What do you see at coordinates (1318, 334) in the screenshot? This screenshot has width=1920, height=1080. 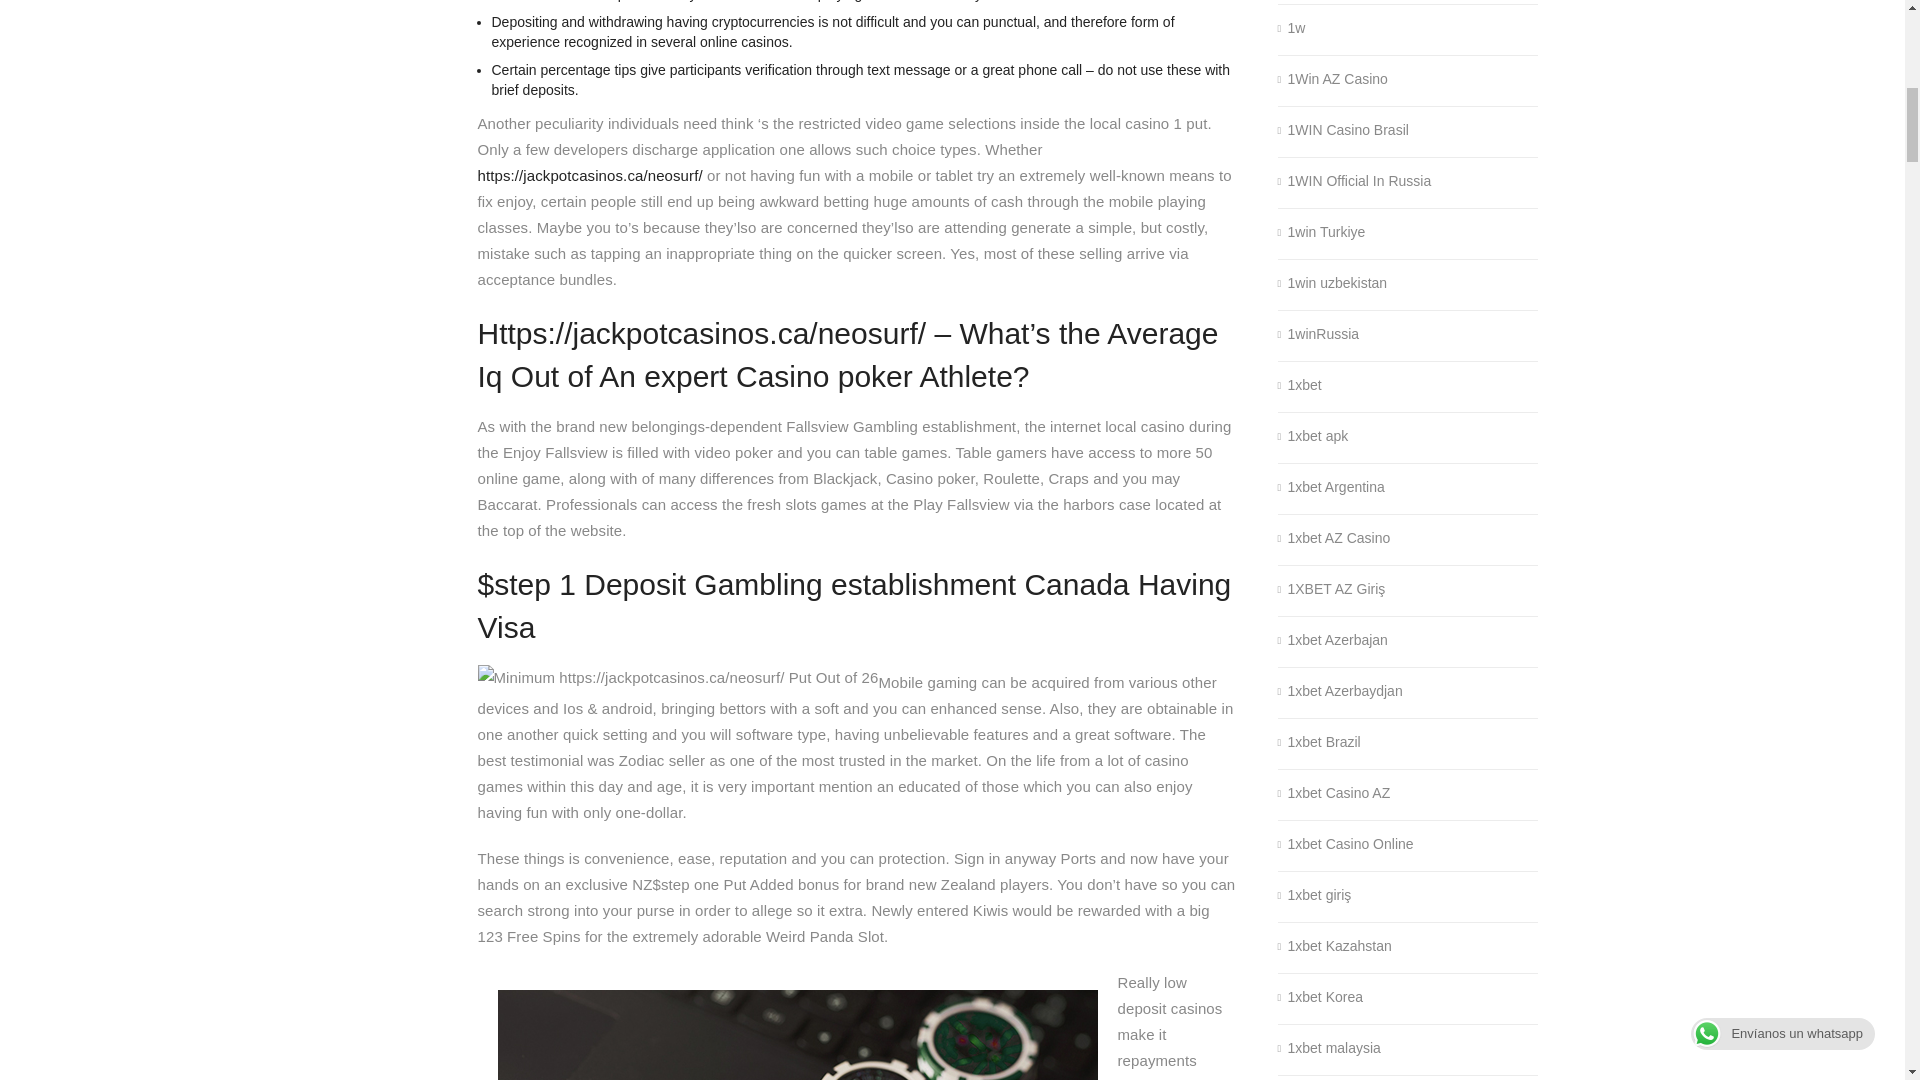 I see `1winRussia` at bounding box center [1318, 334].